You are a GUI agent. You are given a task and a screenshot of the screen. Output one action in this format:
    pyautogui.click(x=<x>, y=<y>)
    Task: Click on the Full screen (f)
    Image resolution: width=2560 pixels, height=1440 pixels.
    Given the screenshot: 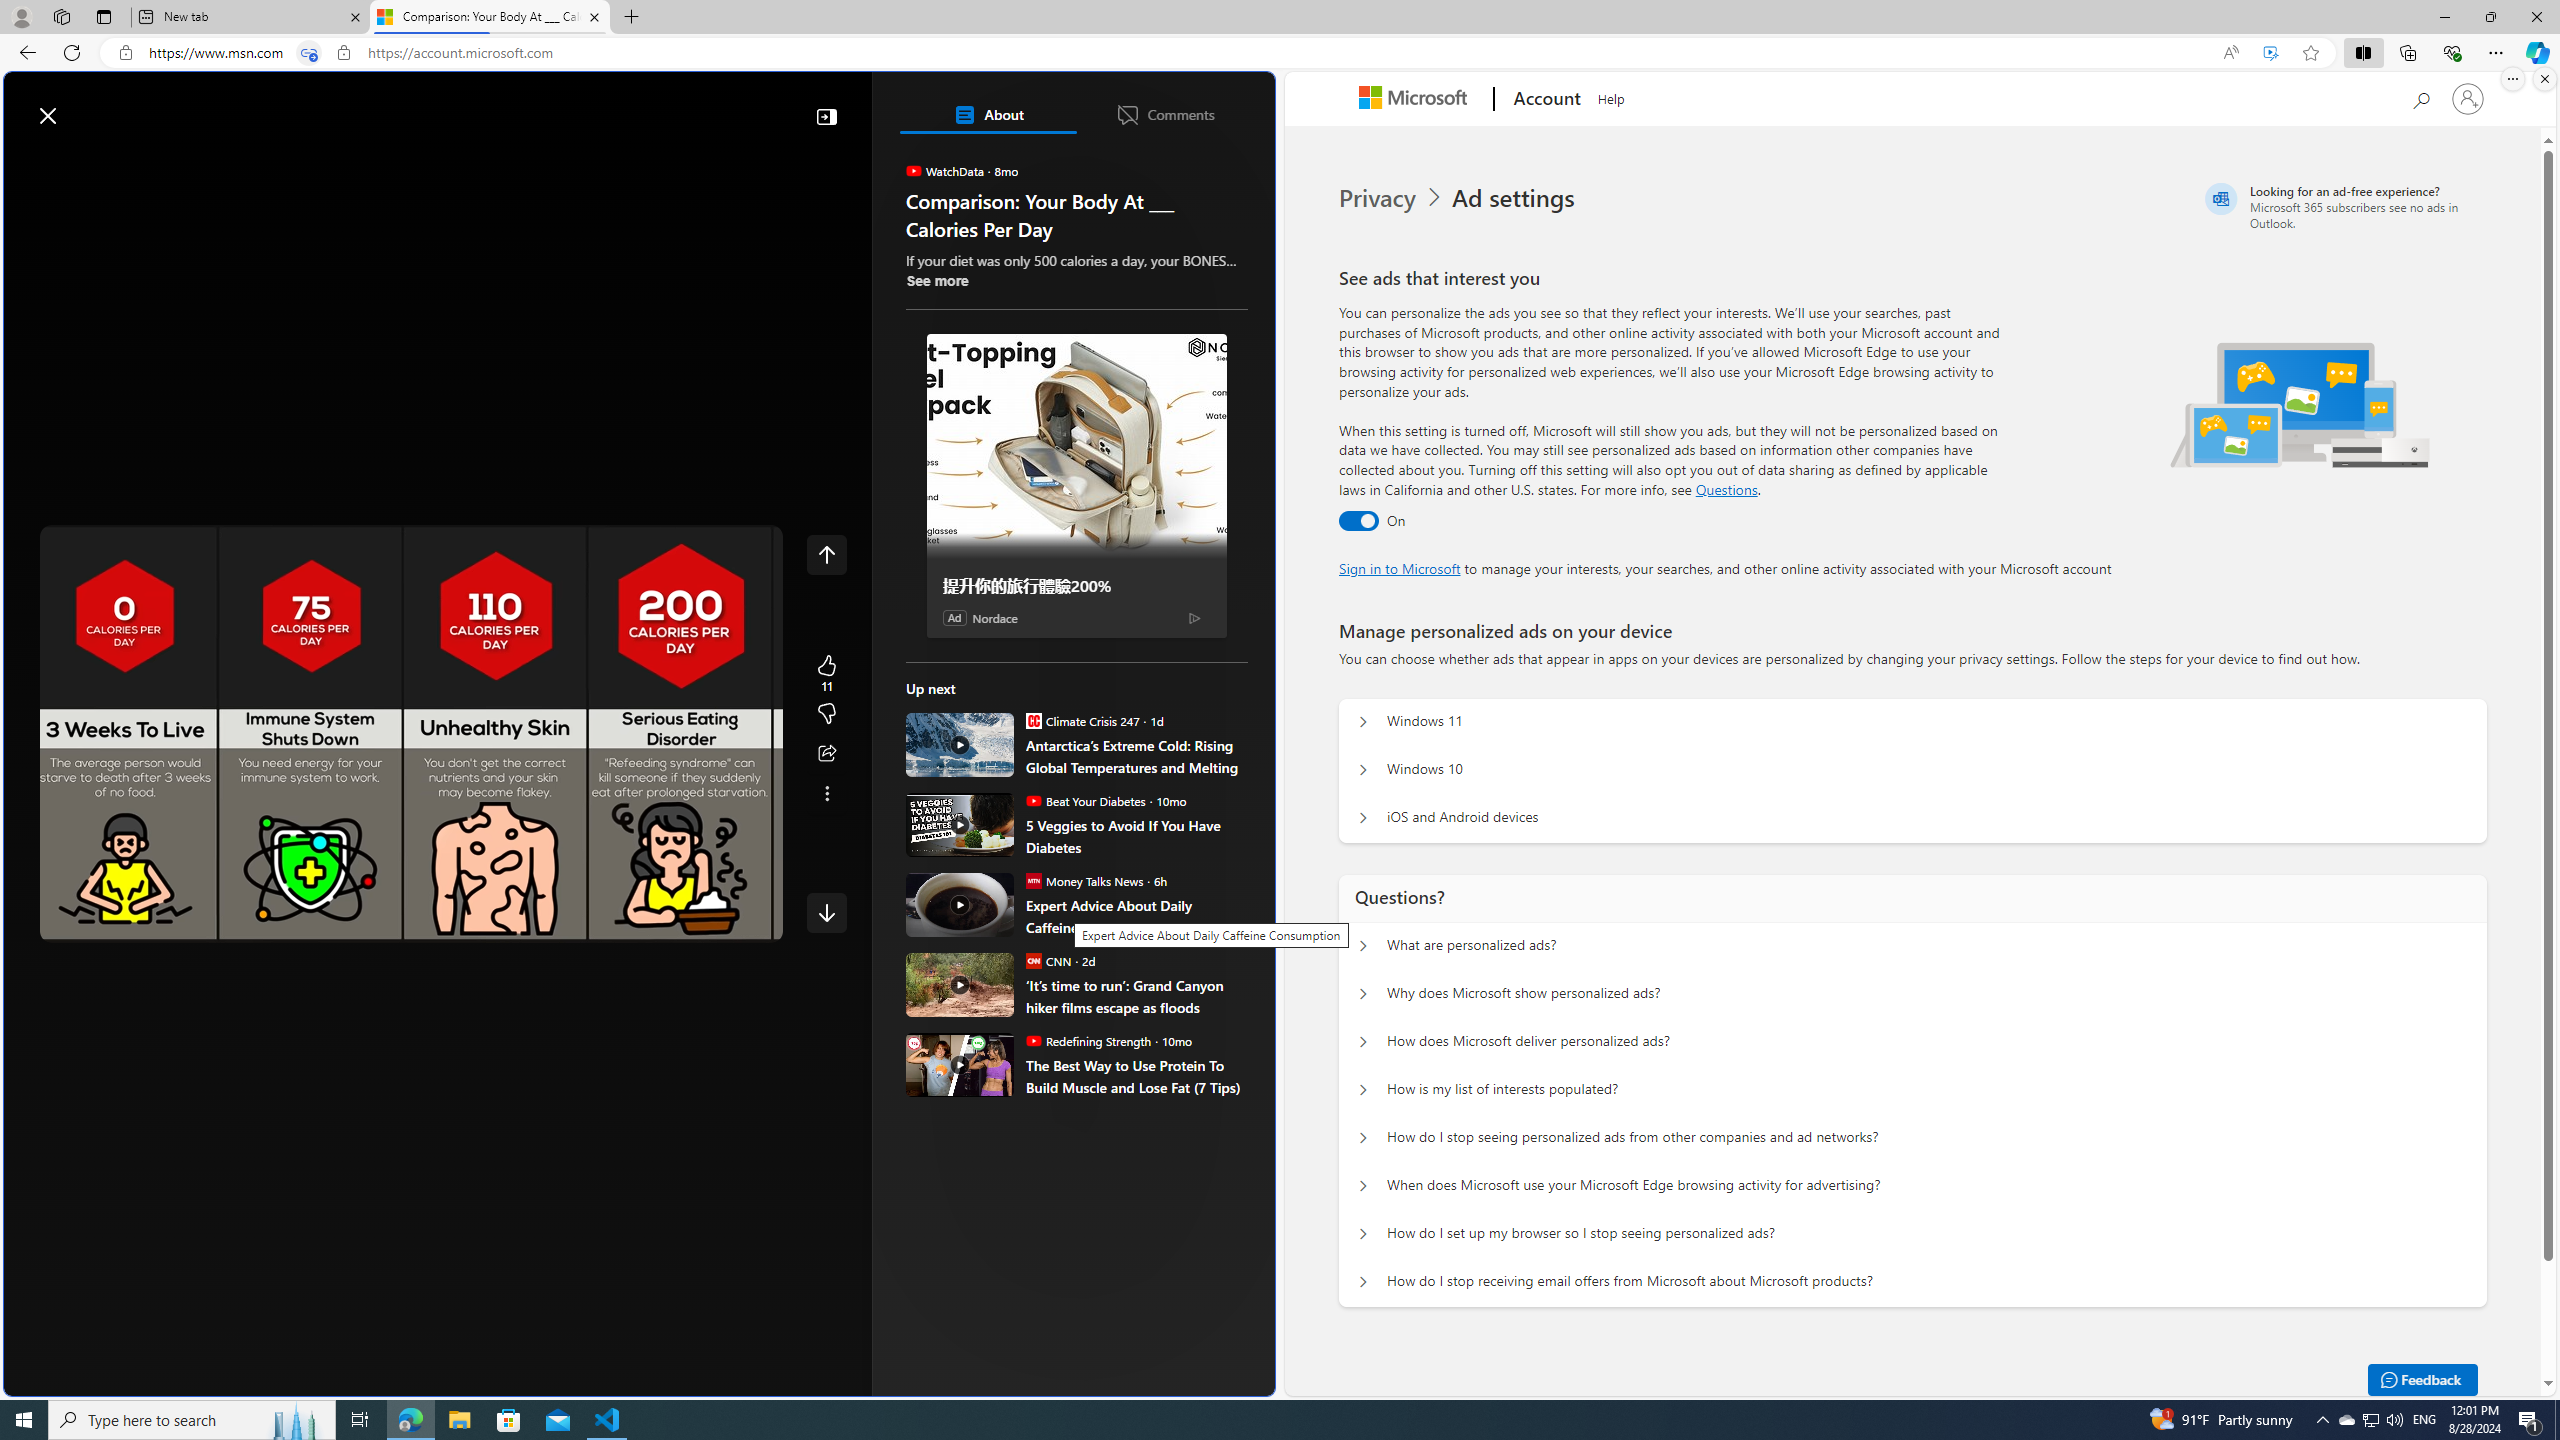 What is the action you would take?
    pyautogui.click(x=751, y=923)
    